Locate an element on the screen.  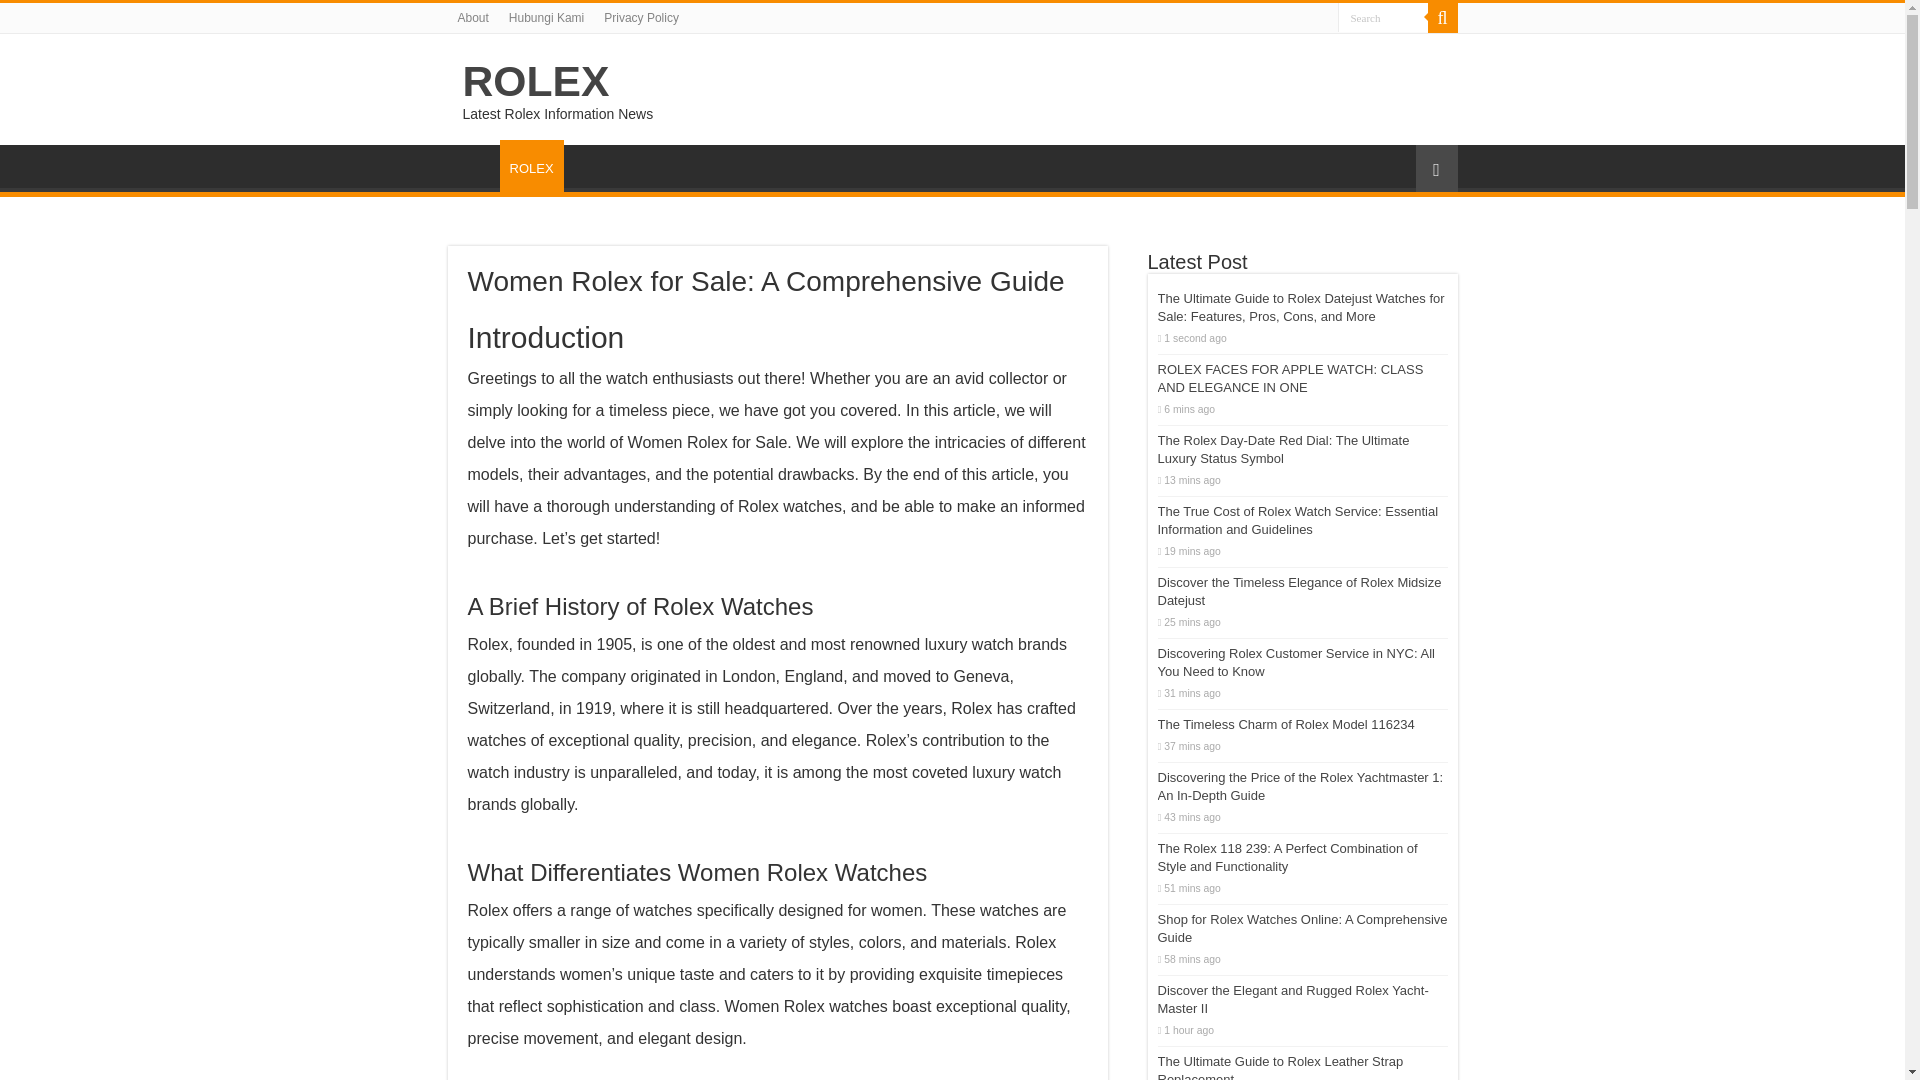
About is located at coordinates (473, 18).